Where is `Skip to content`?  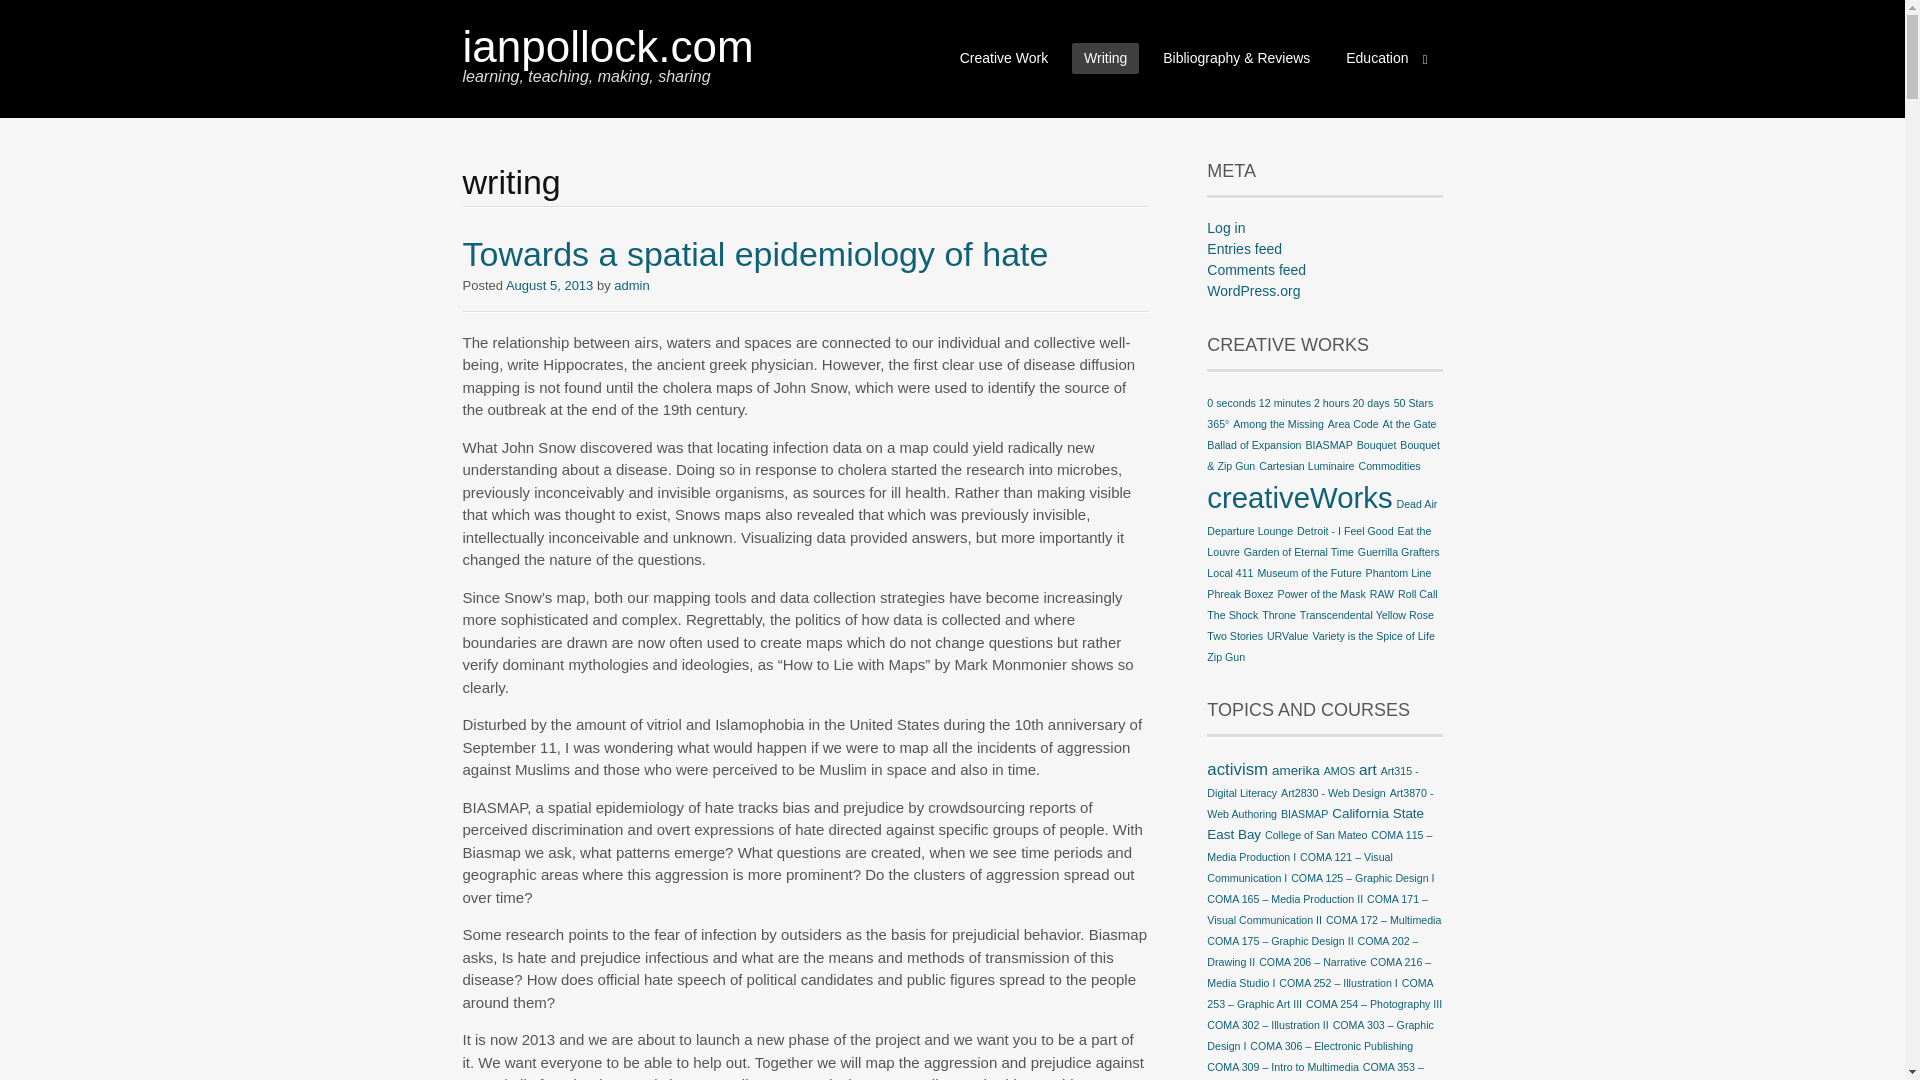 Skip to content is located at coordinates (960, 48).